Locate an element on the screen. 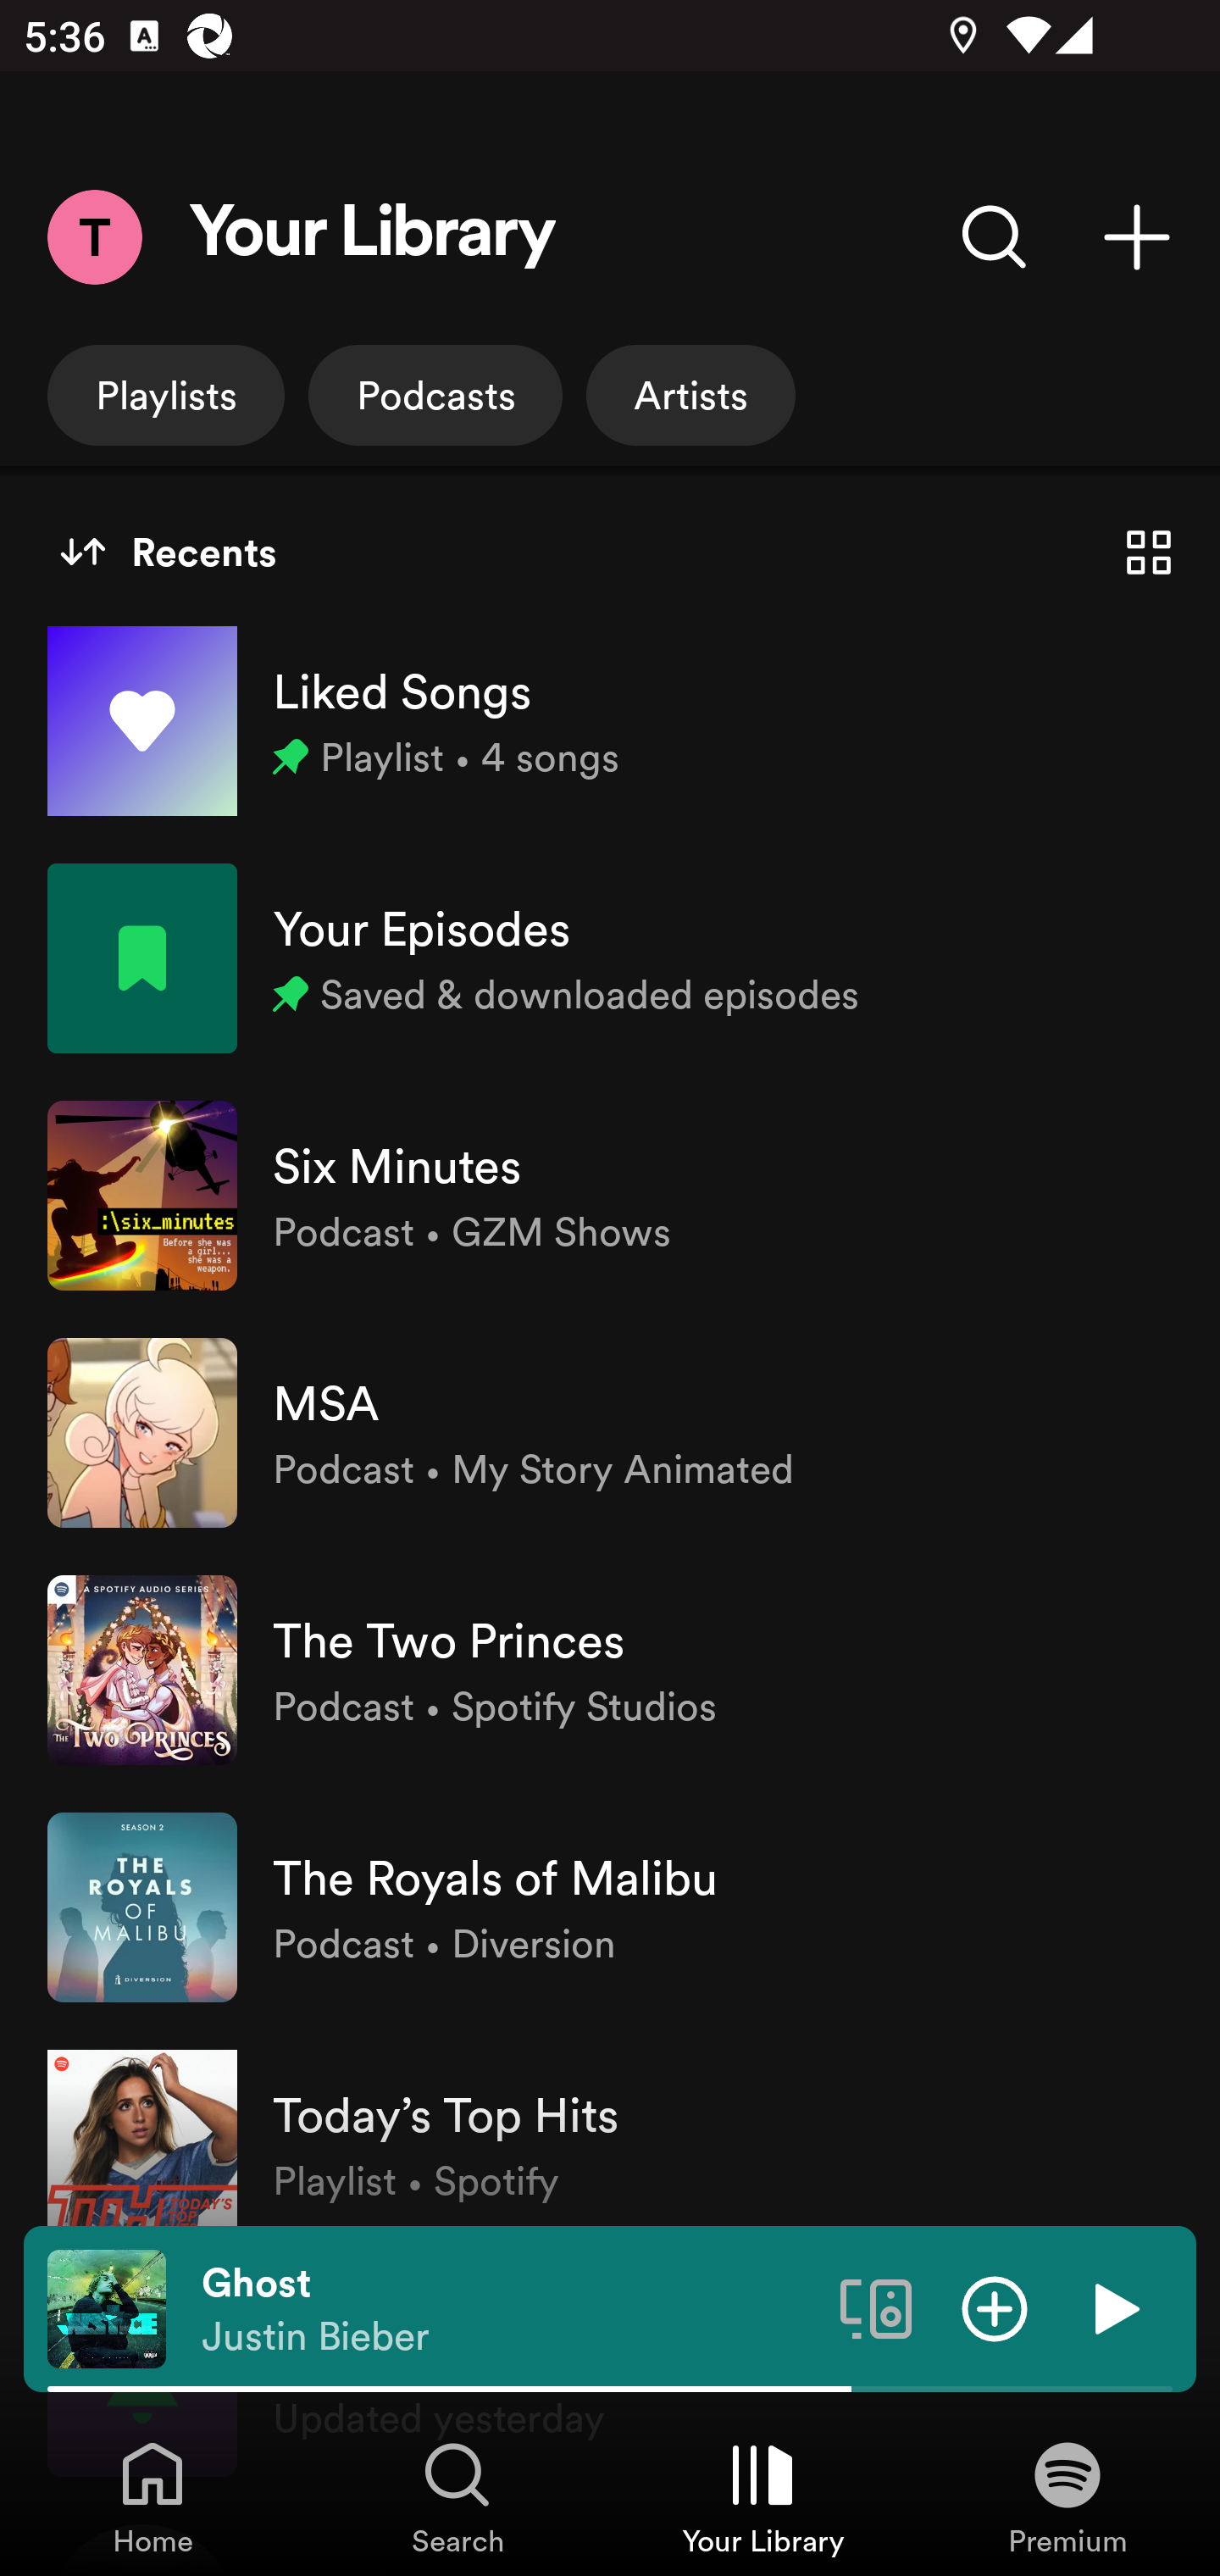 Image resolution: width=1220 pixels, height=2576 pixels. Search Your Library is located at coordinates (995, 236).